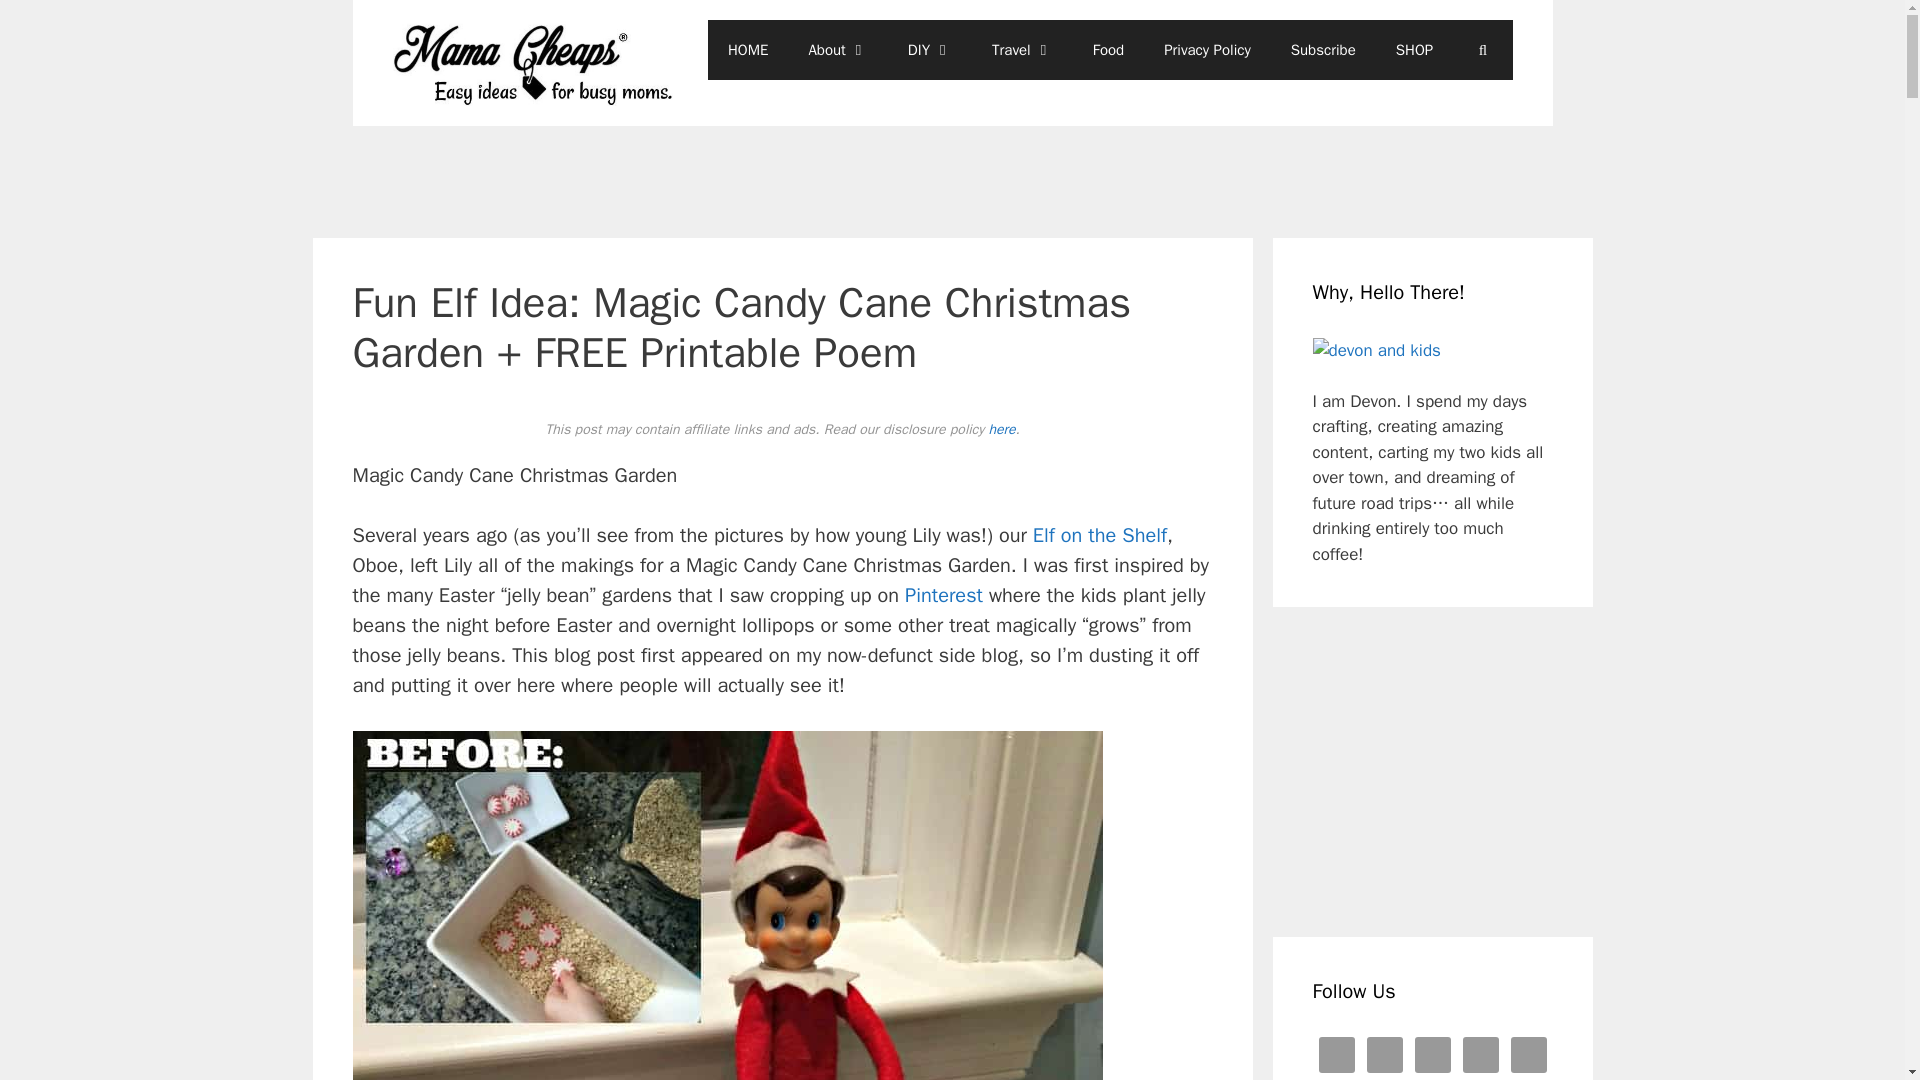  I want to click on Travel, so click(1022, 50).